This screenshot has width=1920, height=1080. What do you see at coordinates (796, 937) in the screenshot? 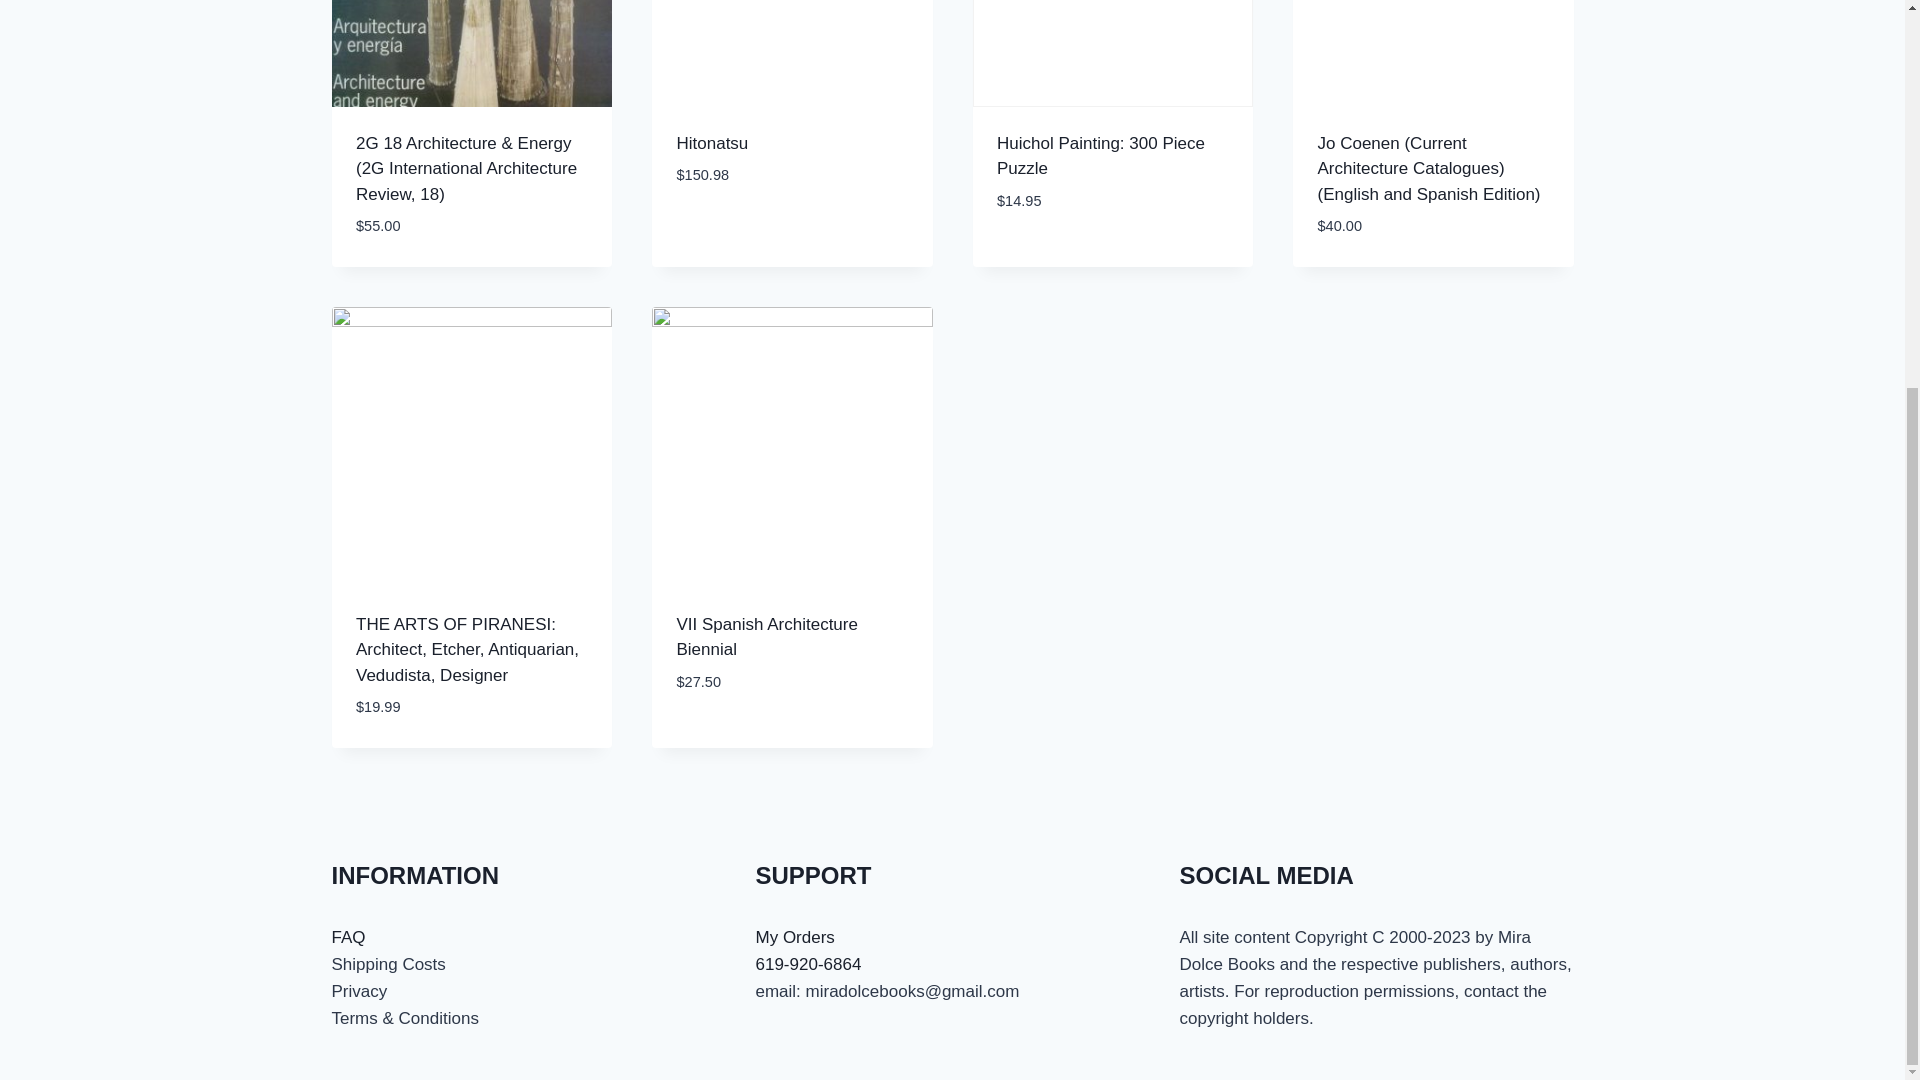
I see `My Orders` at bounding box center [796, 937].